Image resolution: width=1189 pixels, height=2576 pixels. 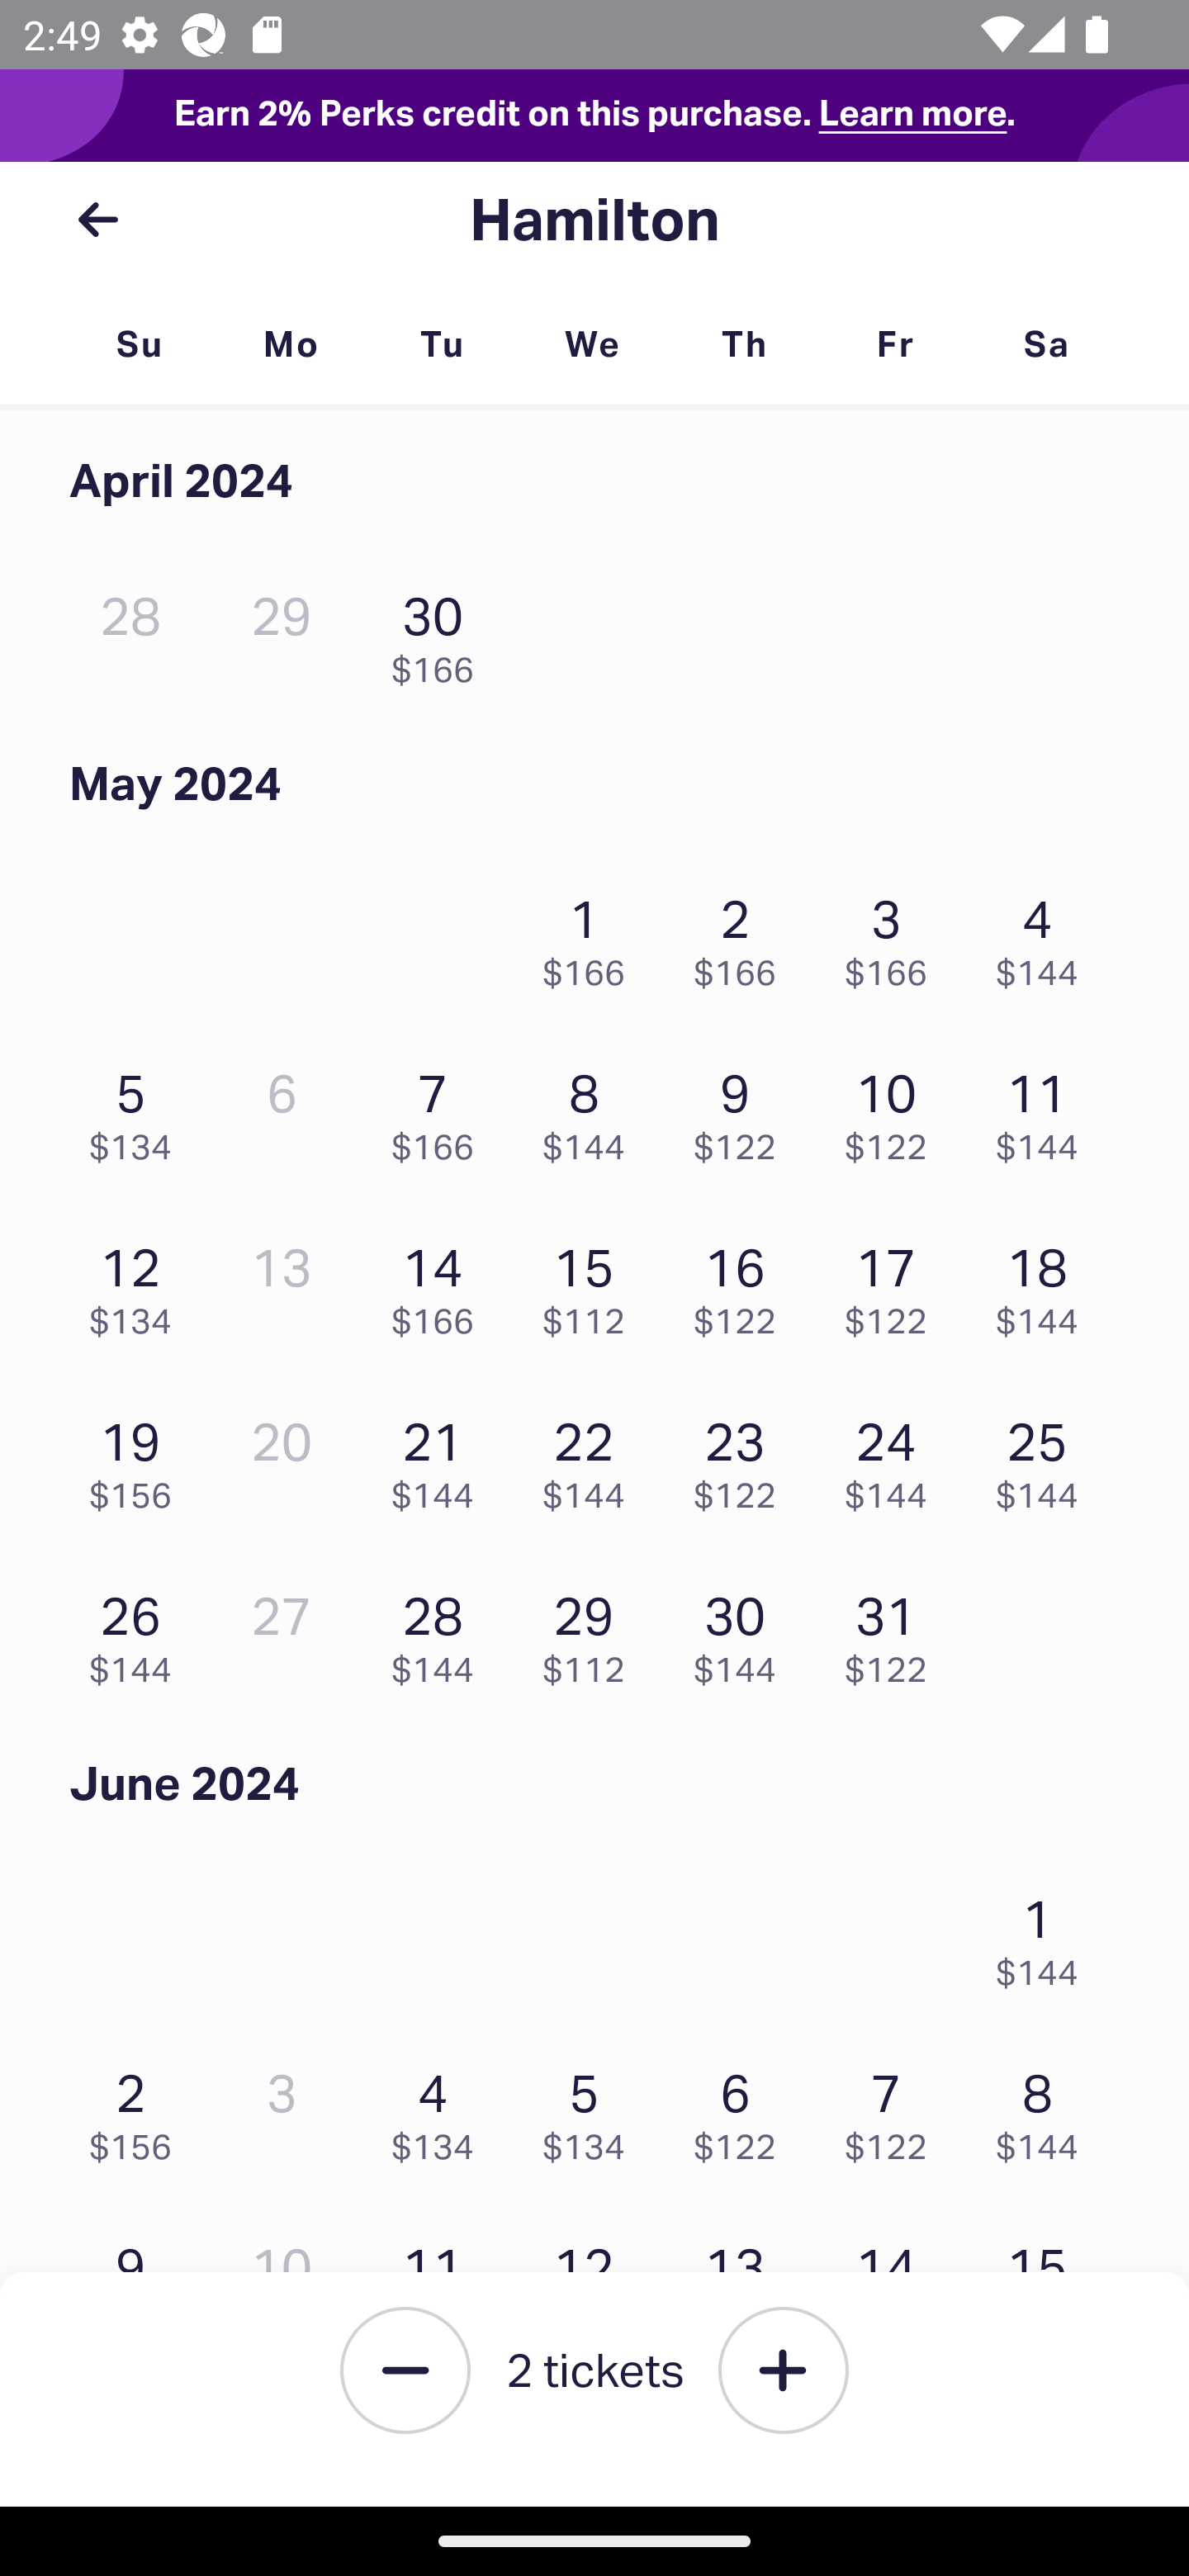 I want to click on 5 $134, so click(x=139, y=1108).